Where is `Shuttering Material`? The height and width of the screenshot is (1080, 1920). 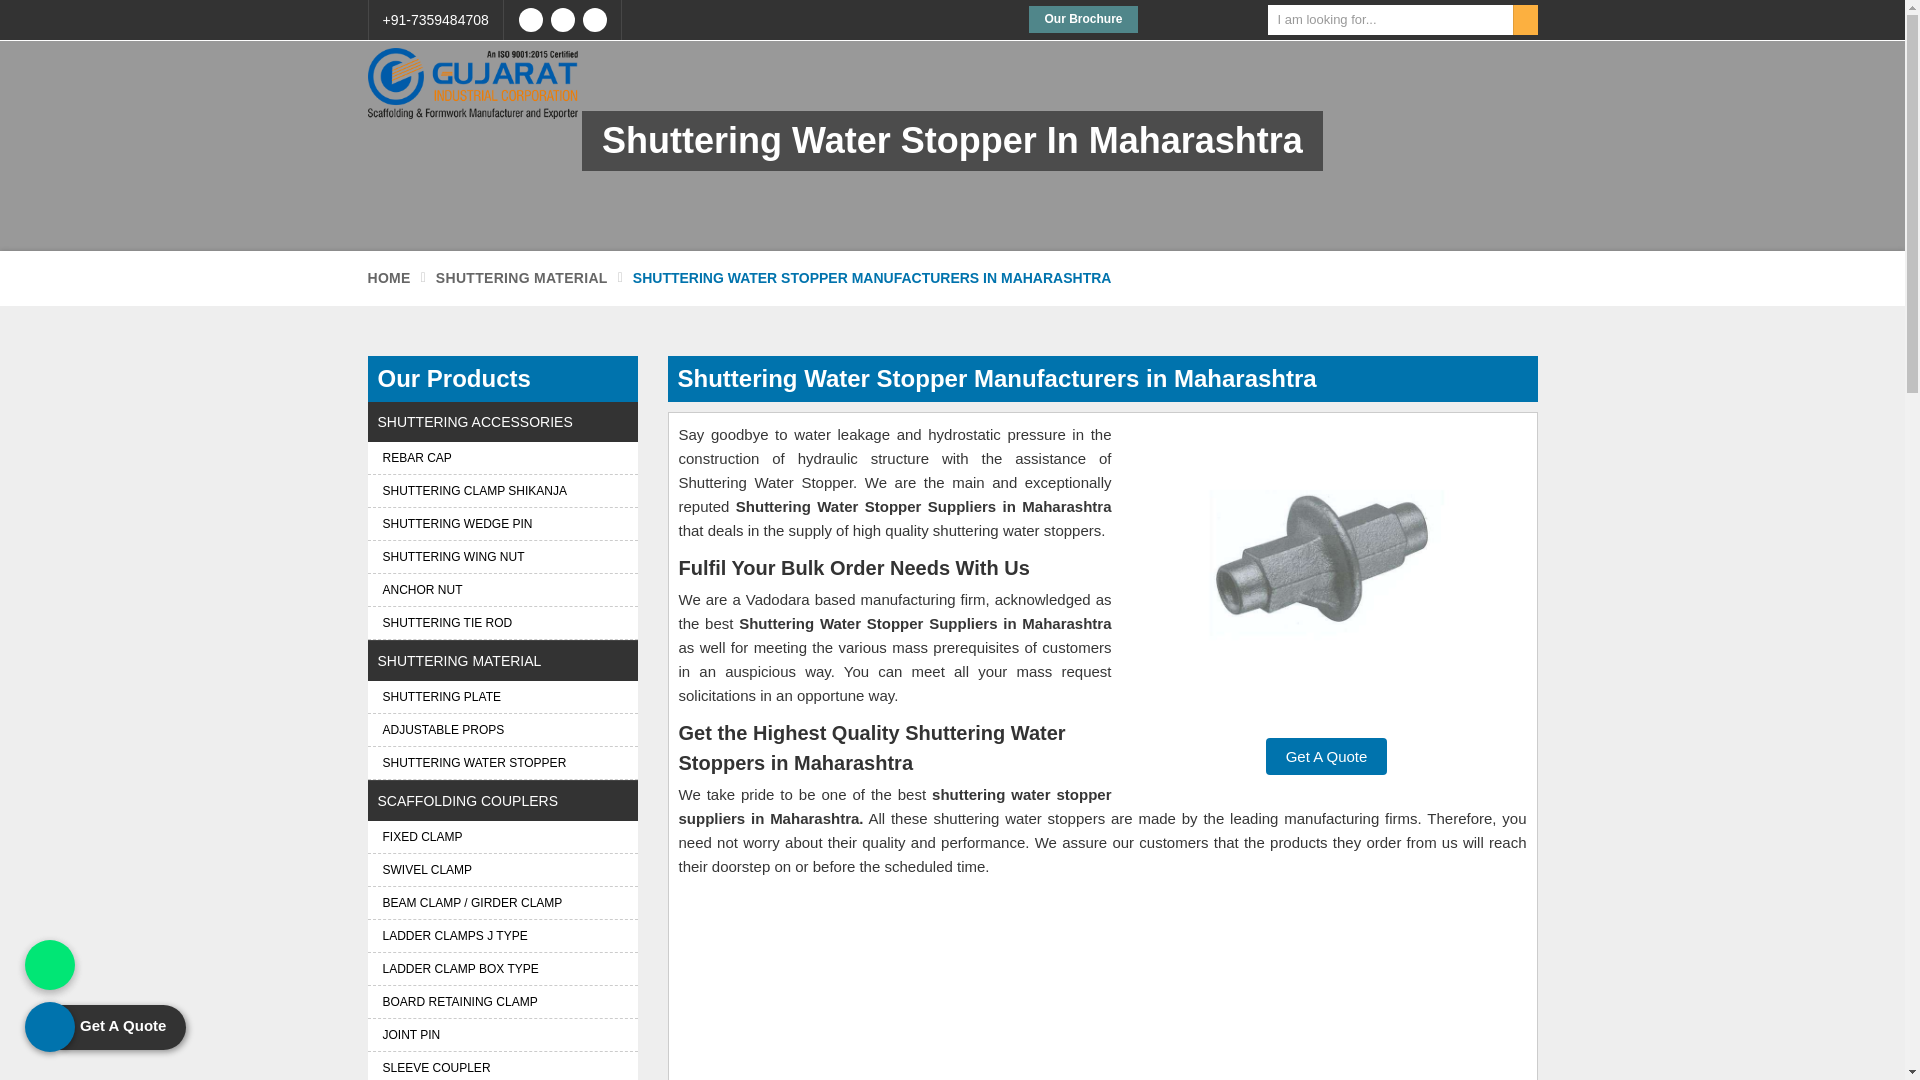
Shuttering Material is located at coordinates (522, 278).